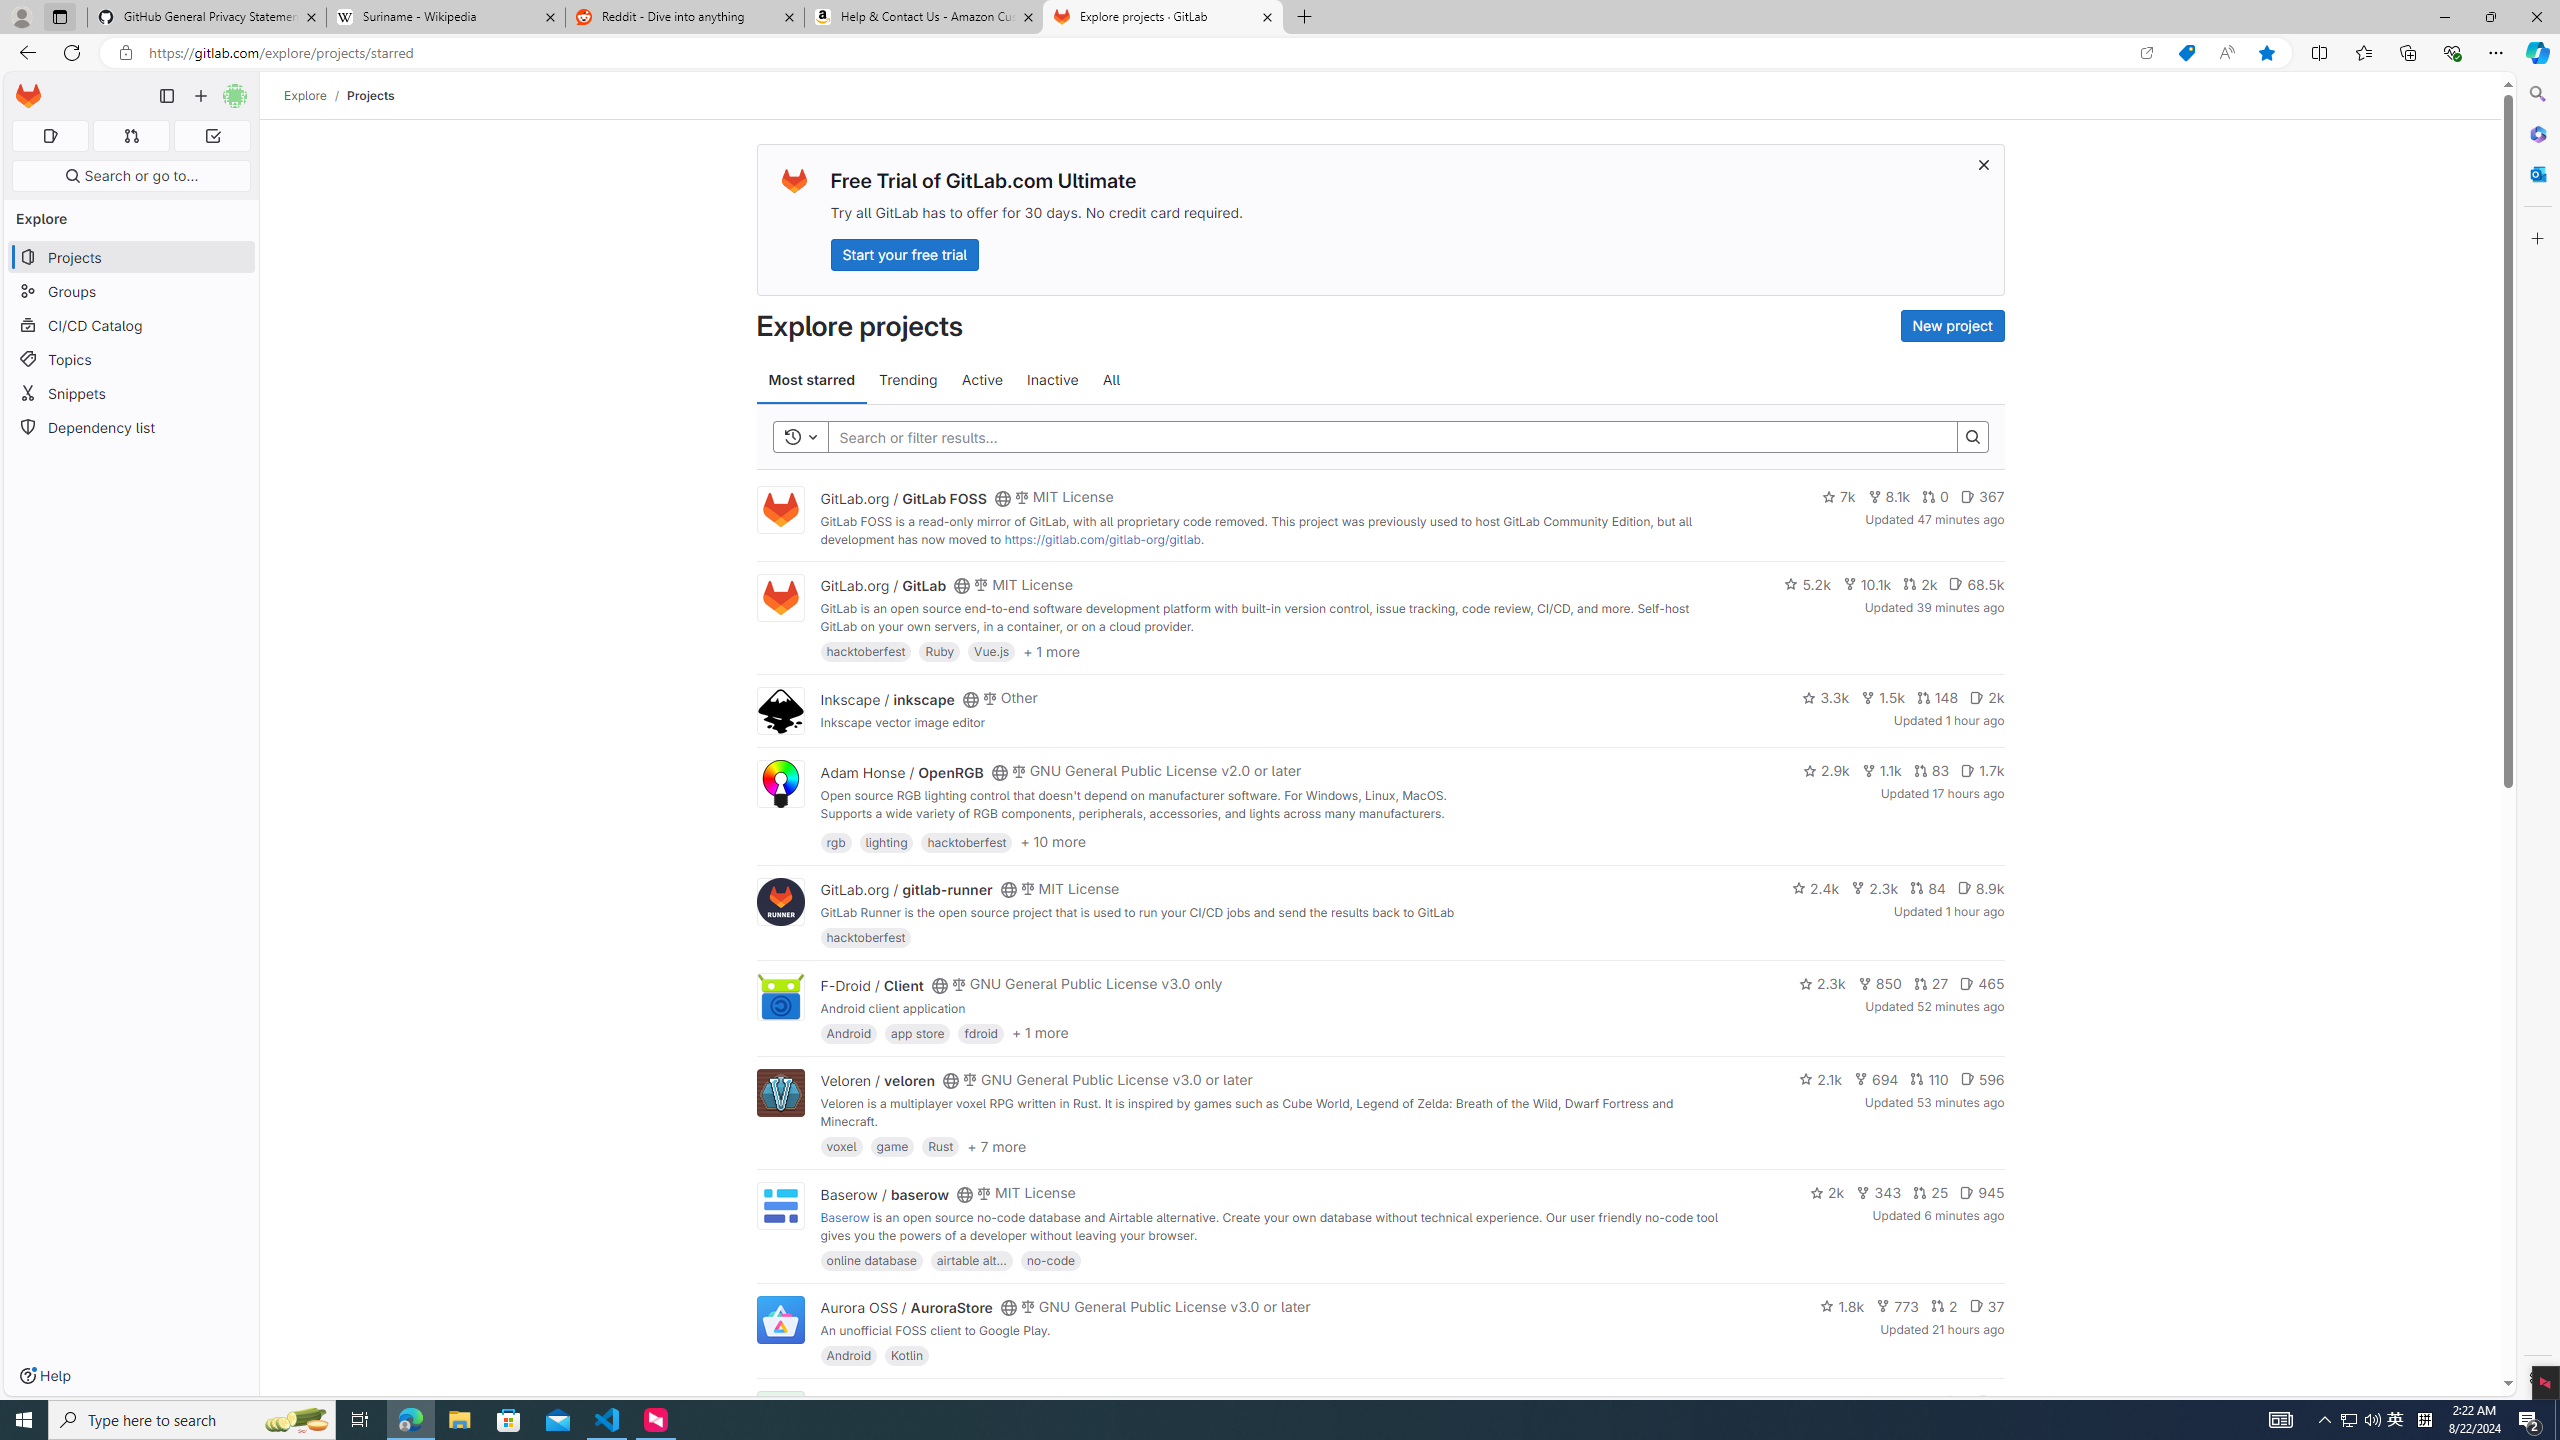  What do you see at coordinates (999, 1404) in the screenshot?
I see `Class: s16` at bounding box center [999, 1404].